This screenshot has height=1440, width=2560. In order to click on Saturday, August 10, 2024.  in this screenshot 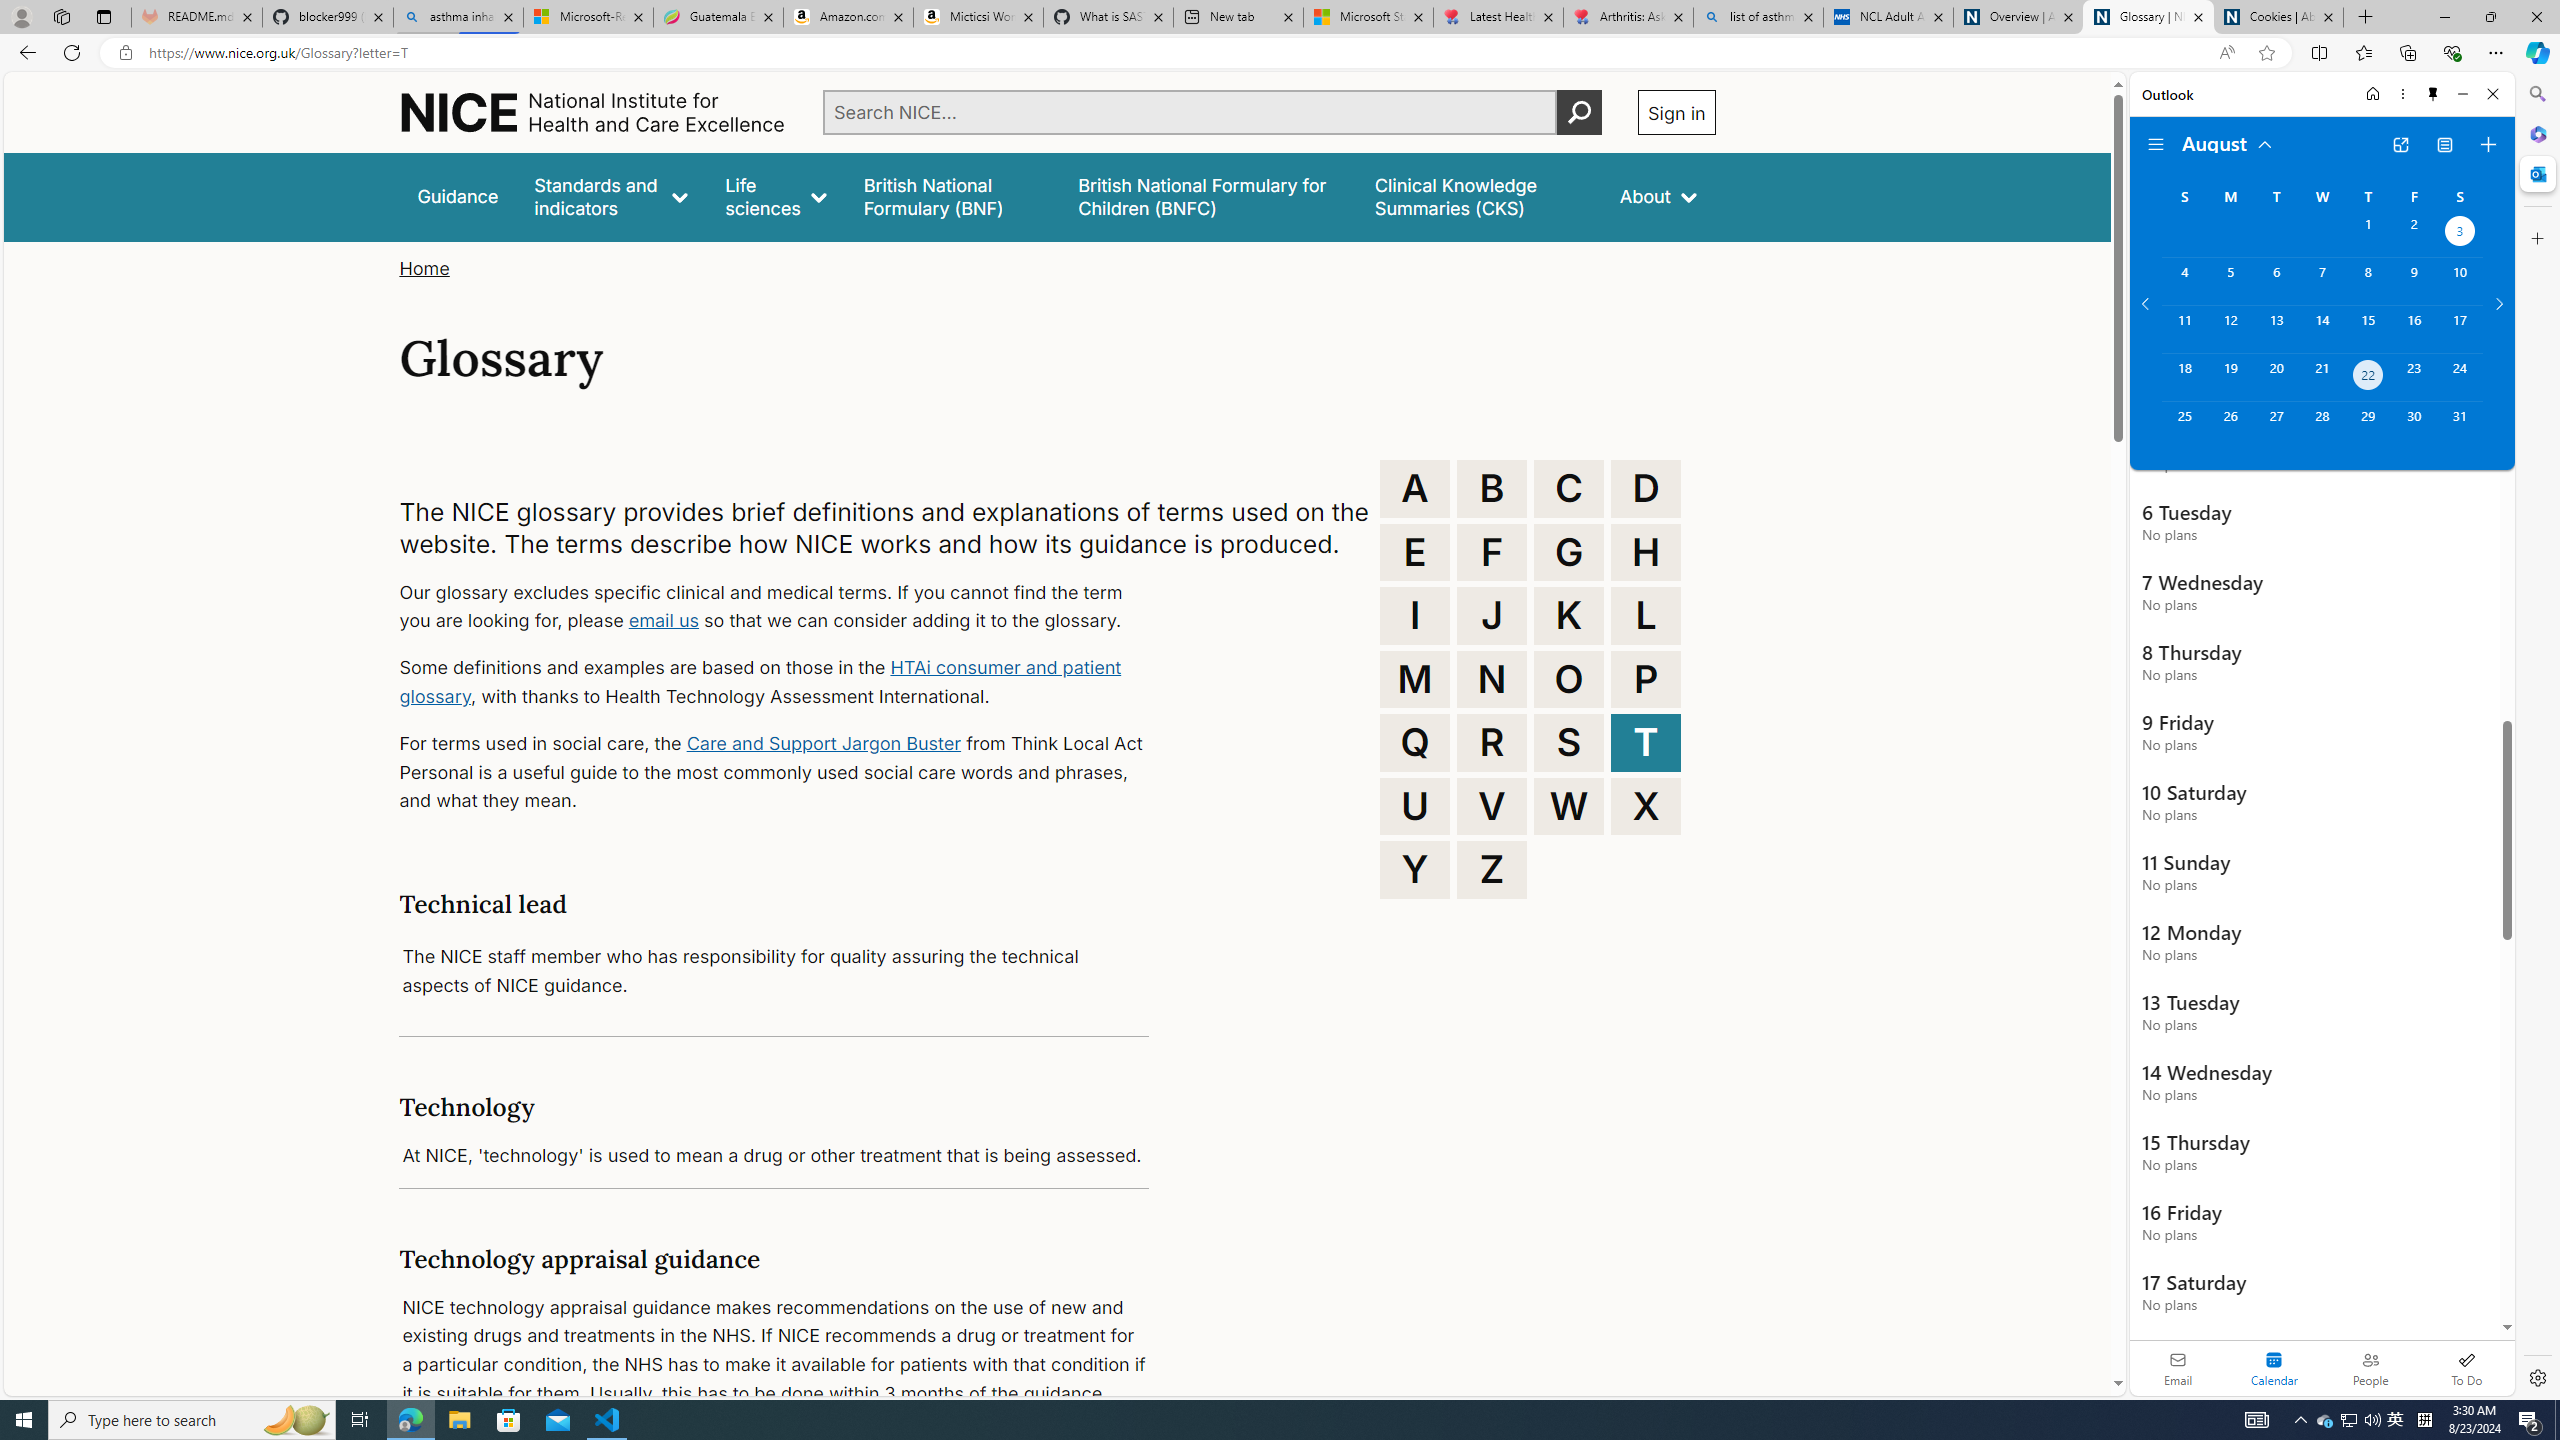, I will do `click(2460, 281)`.